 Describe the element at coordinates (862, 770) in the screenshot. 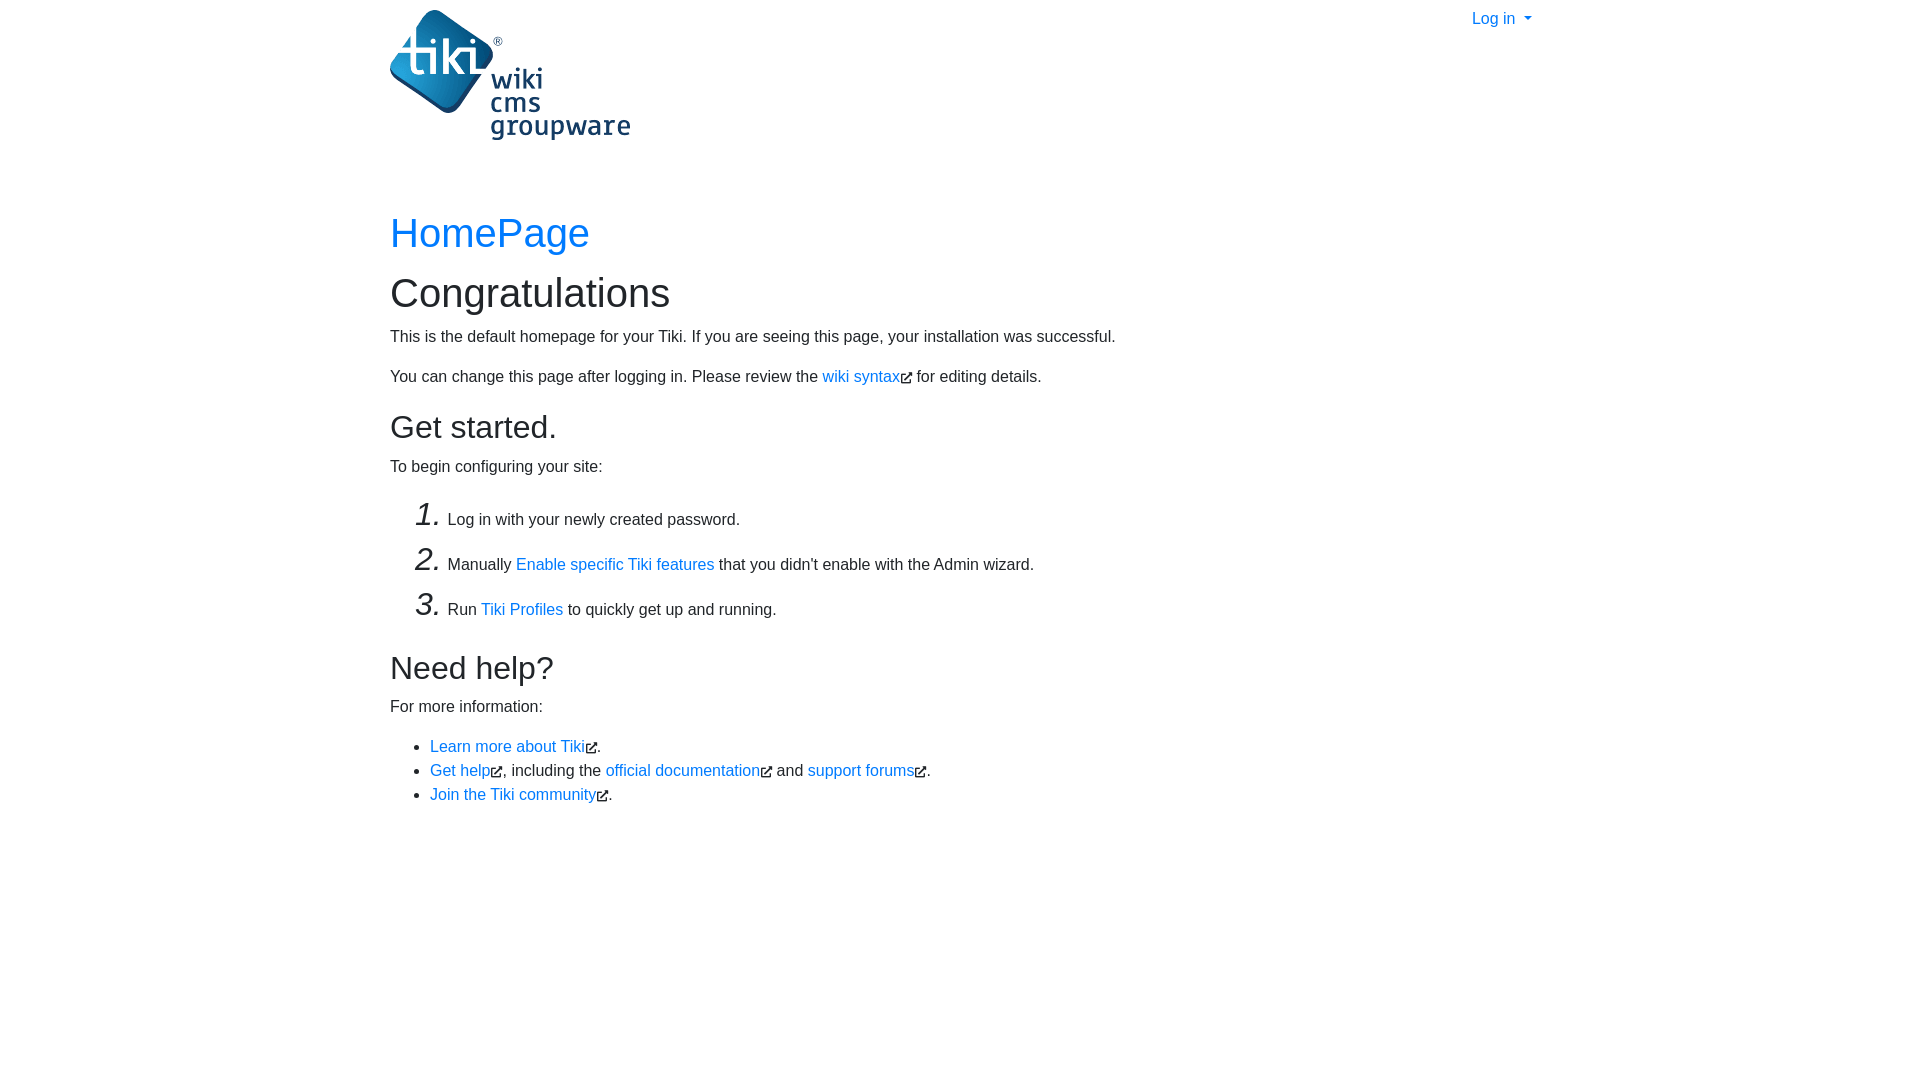

I see `support forums` at that location.